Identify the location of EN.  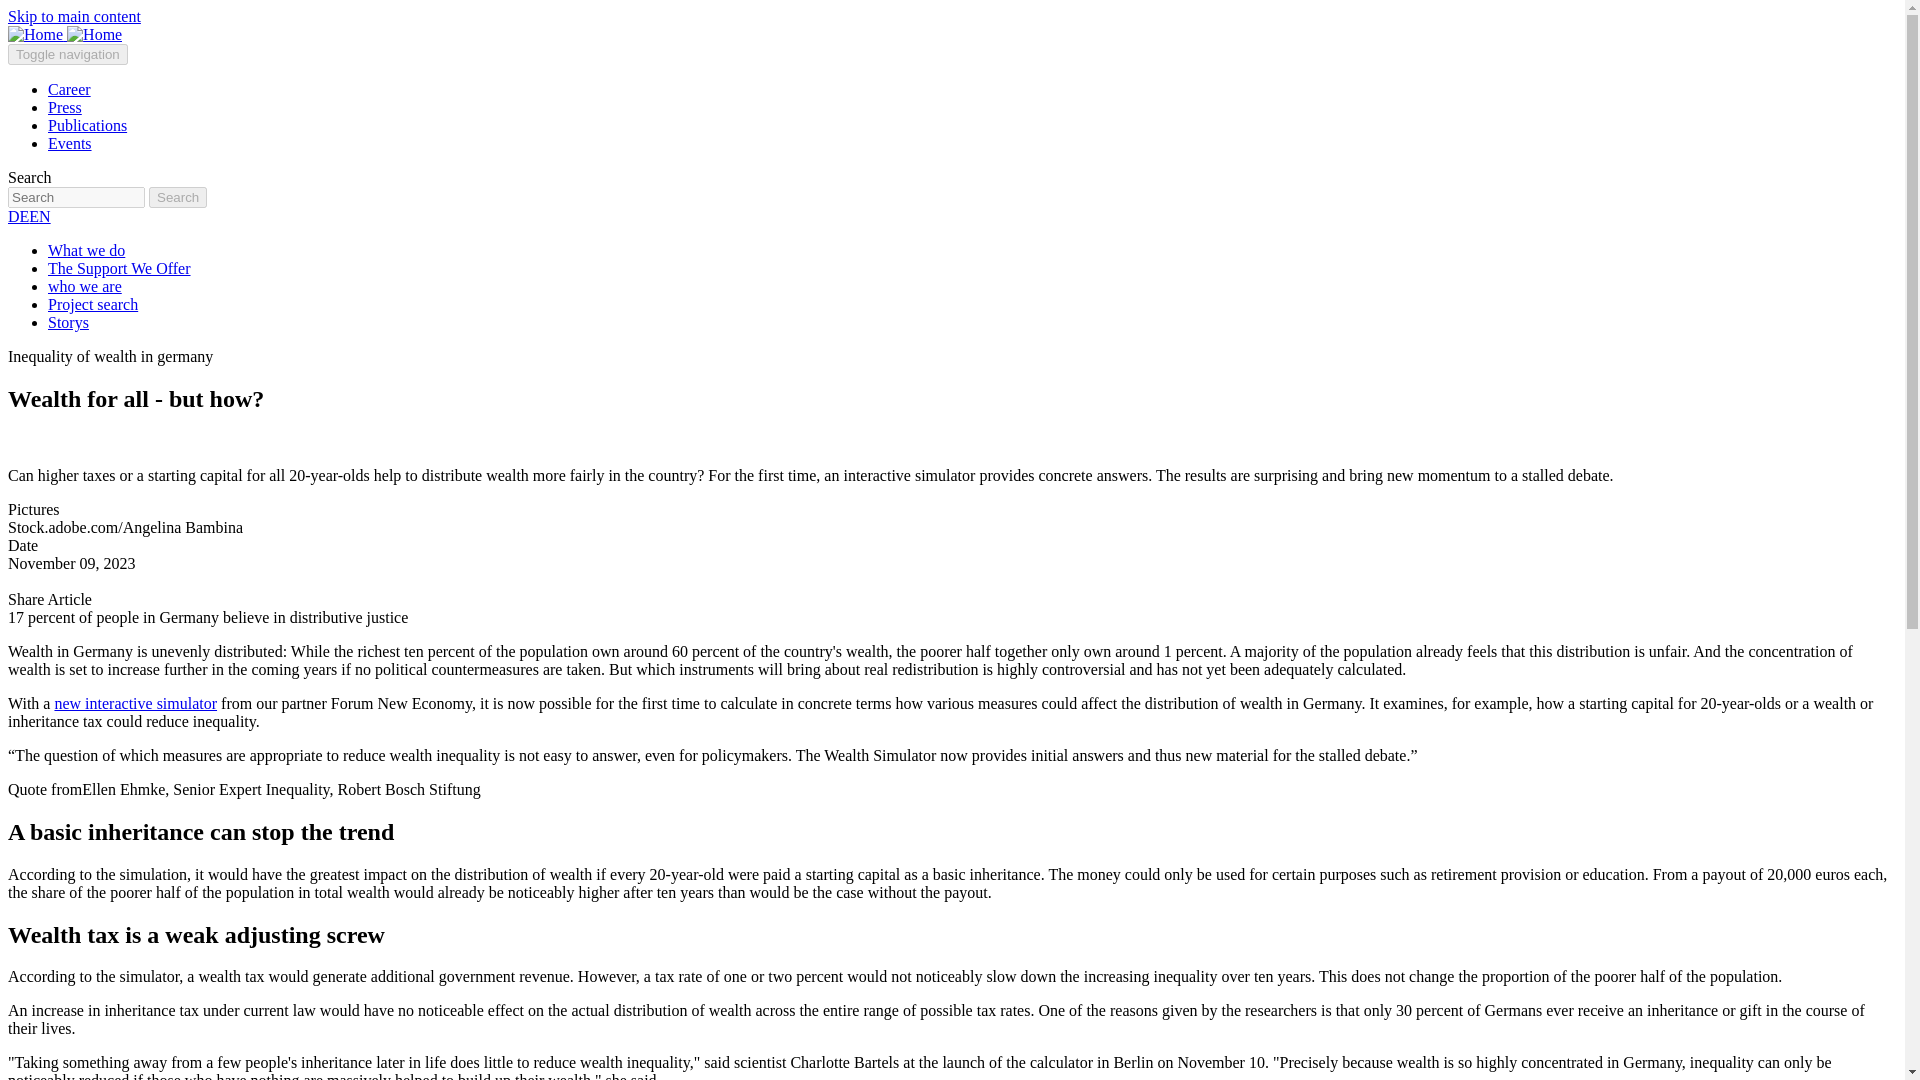
(38, 216).